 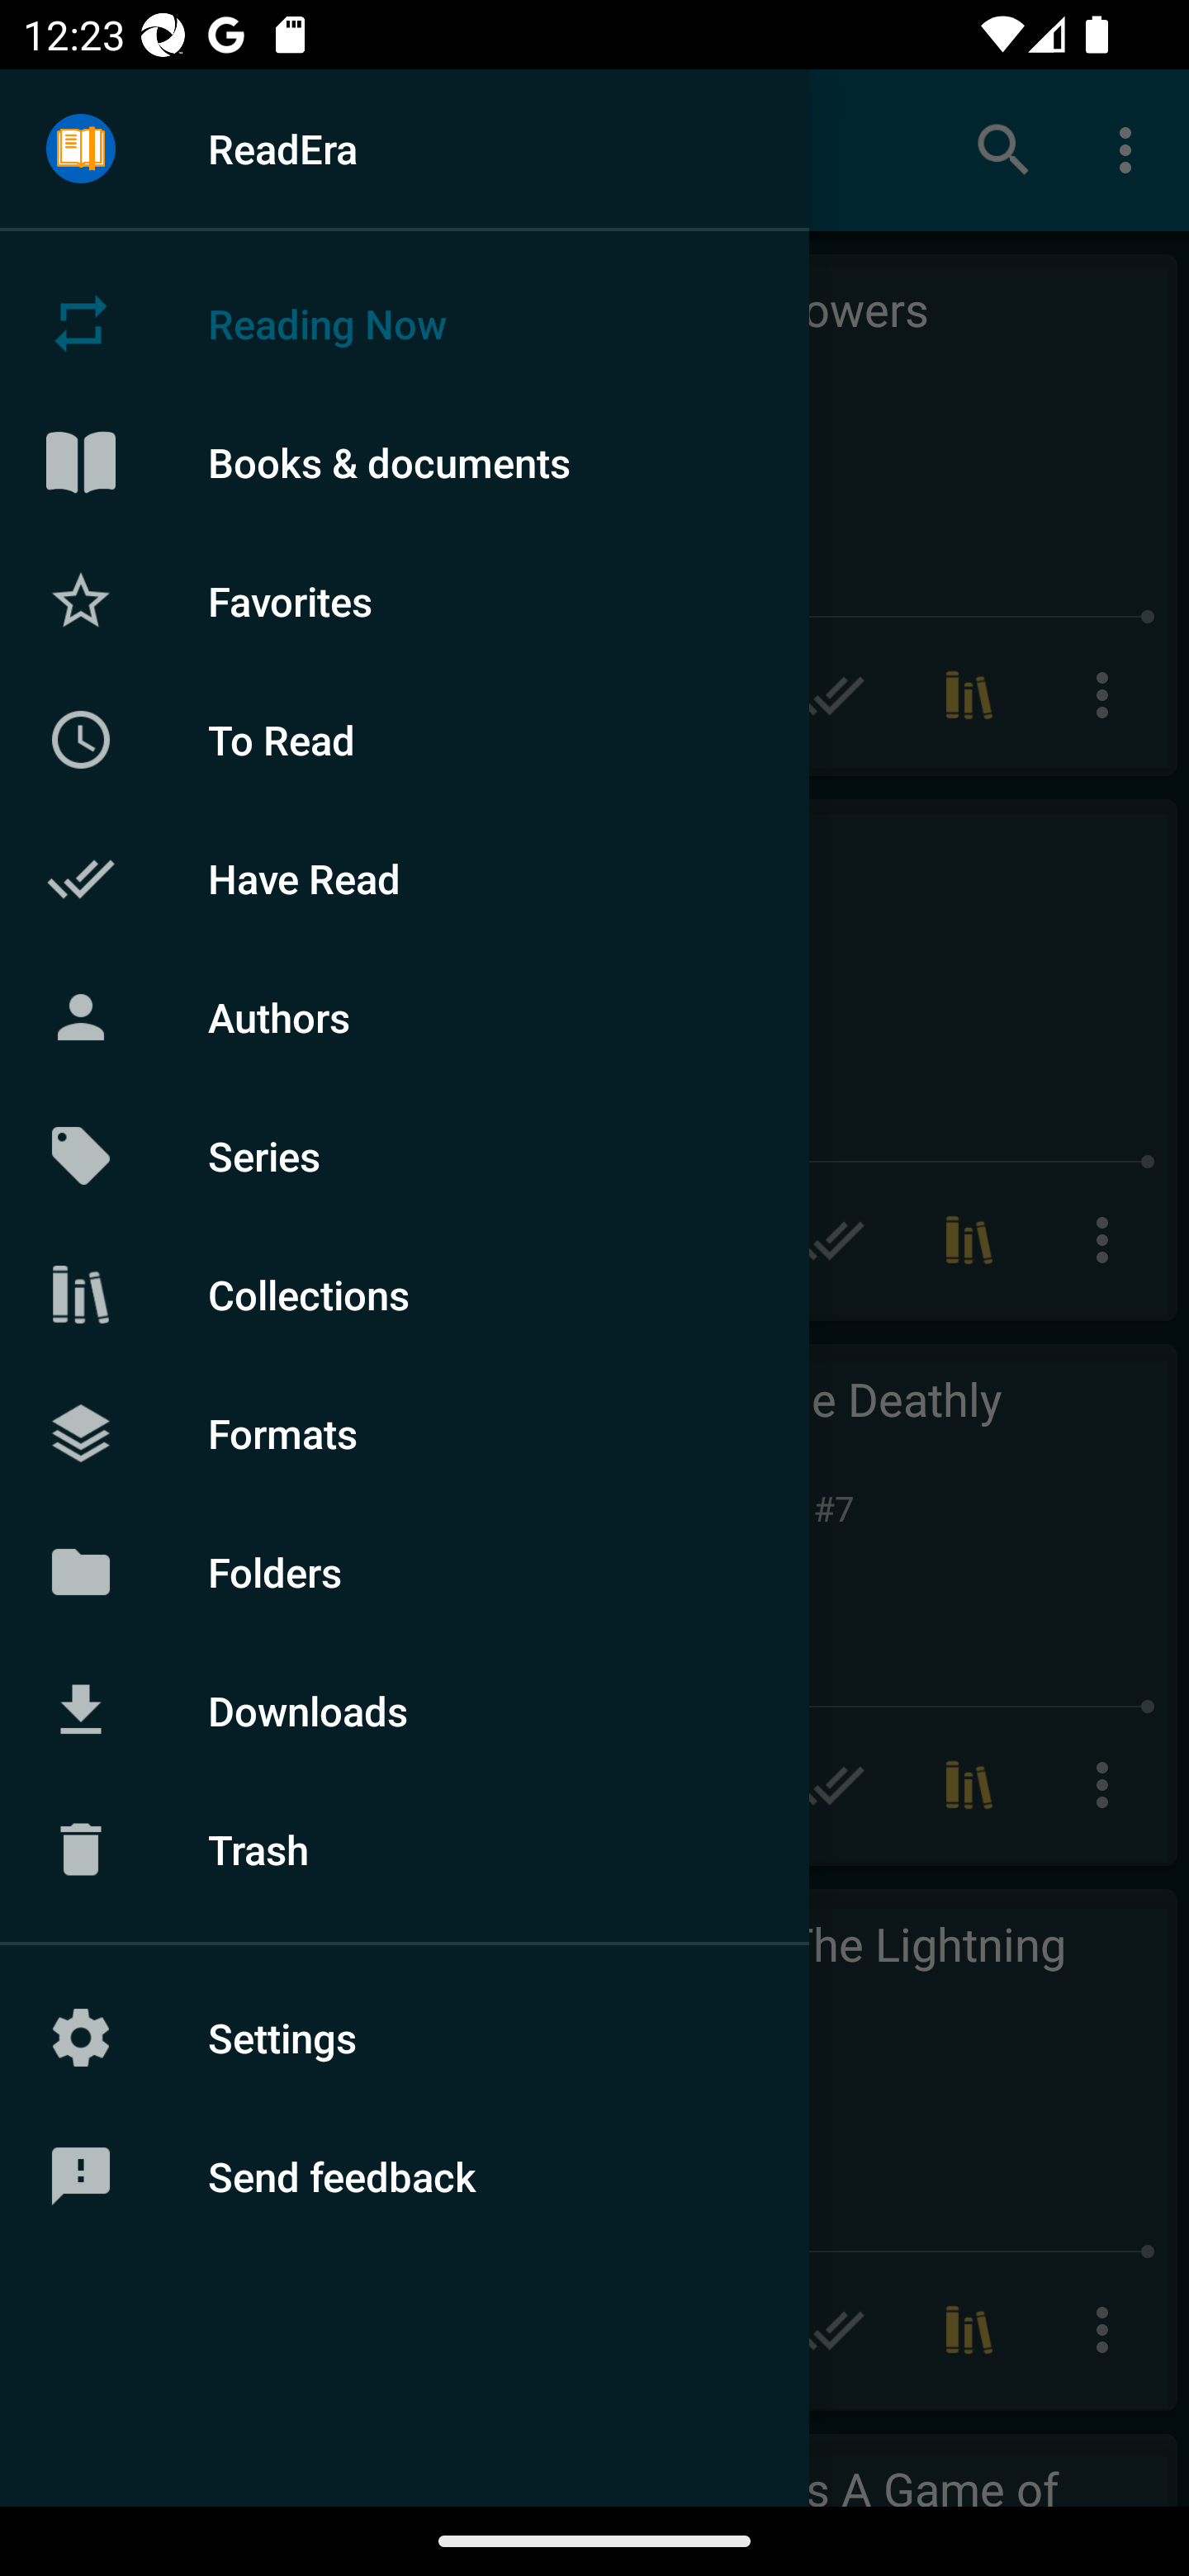 I want to click on Settings, so click(x=405, y=2038).